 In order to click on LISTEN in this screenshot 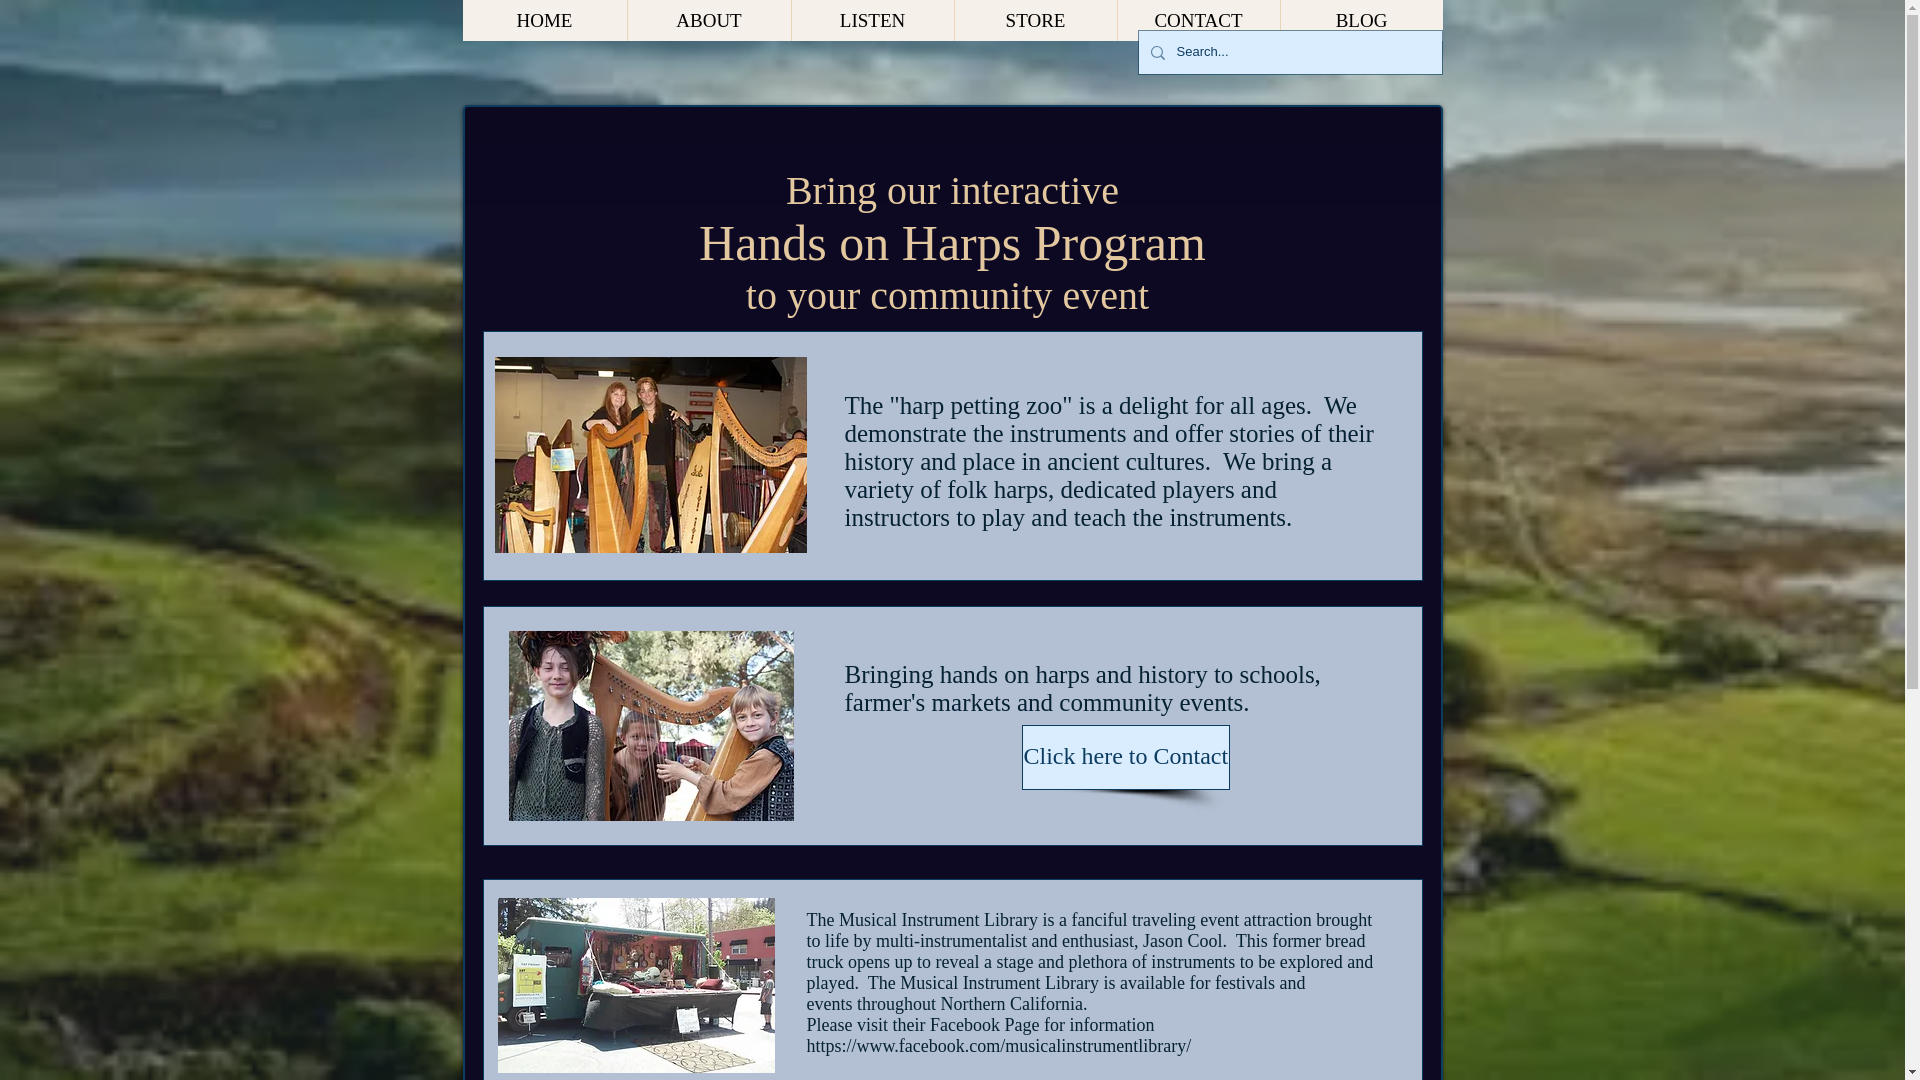, I will do `click(870, 20)`.